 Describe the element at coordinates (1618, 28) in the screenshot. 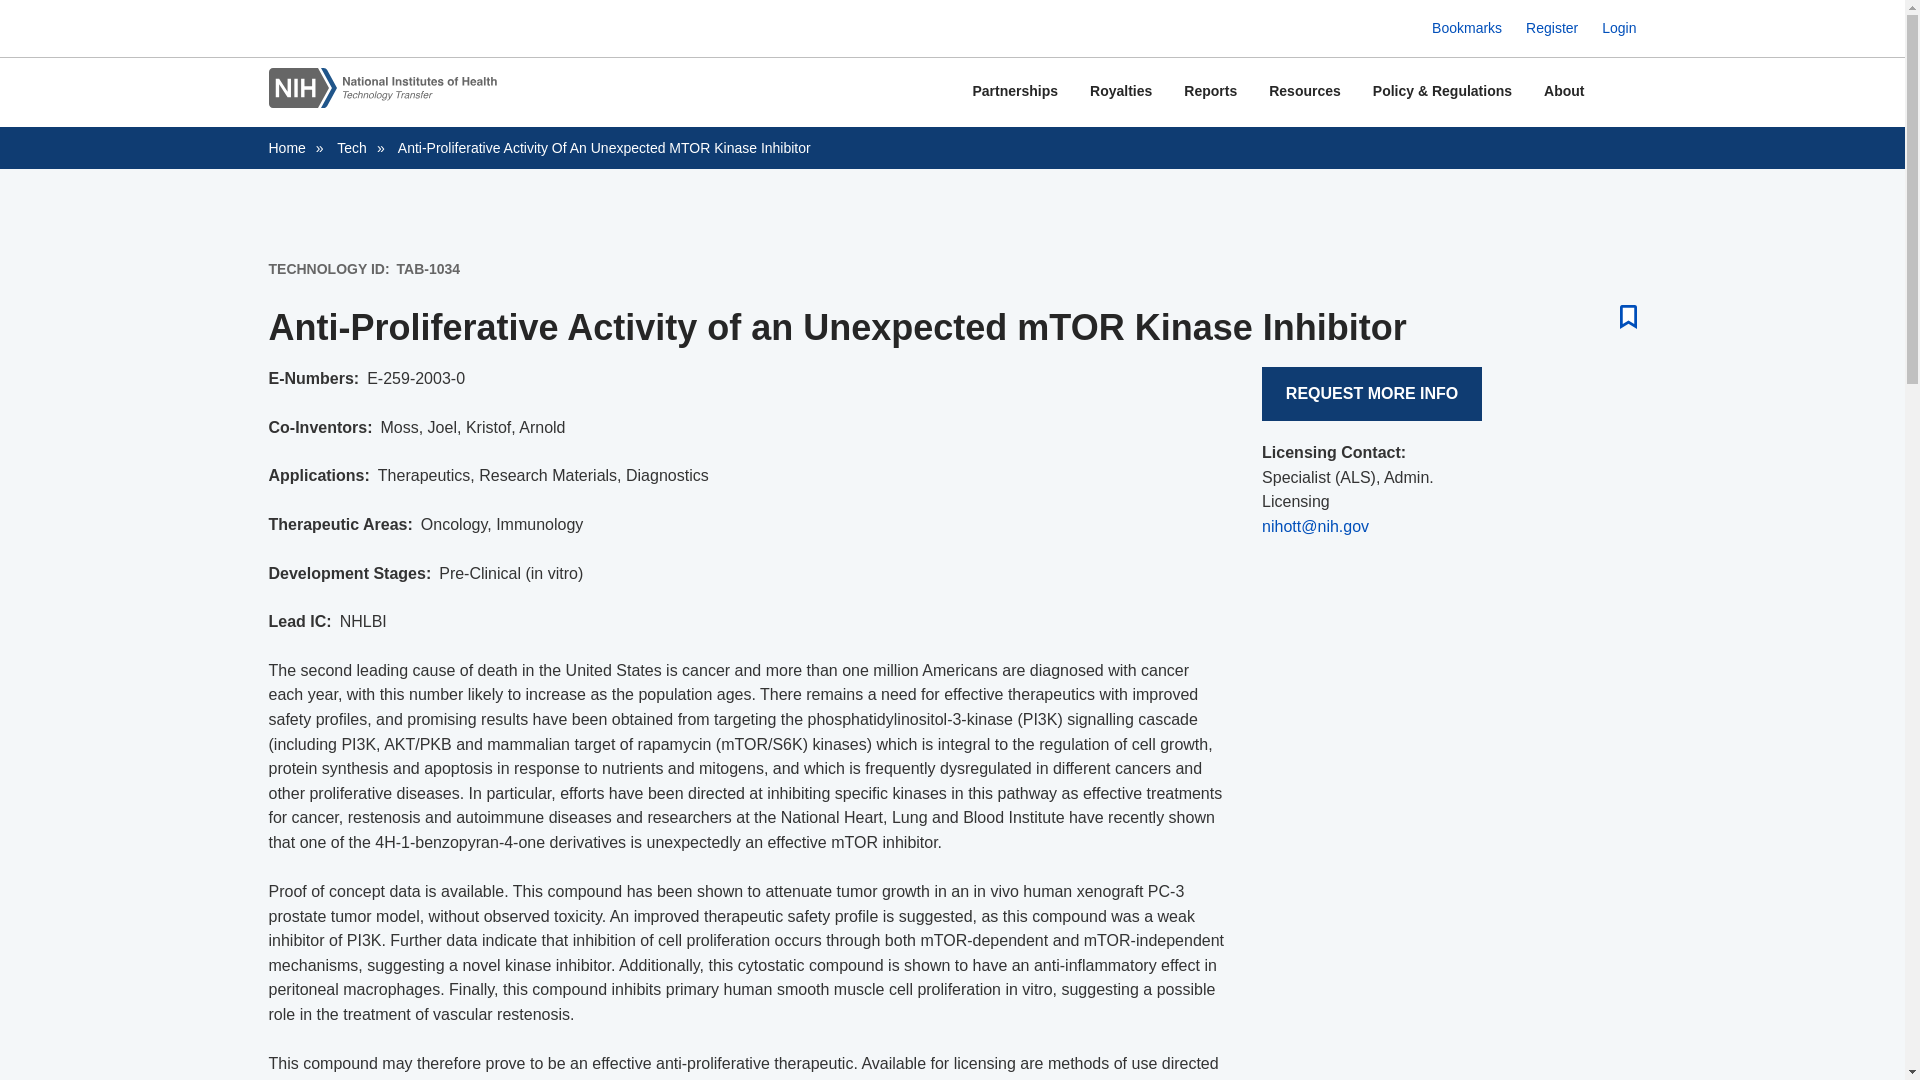

I see `Login` at that location.